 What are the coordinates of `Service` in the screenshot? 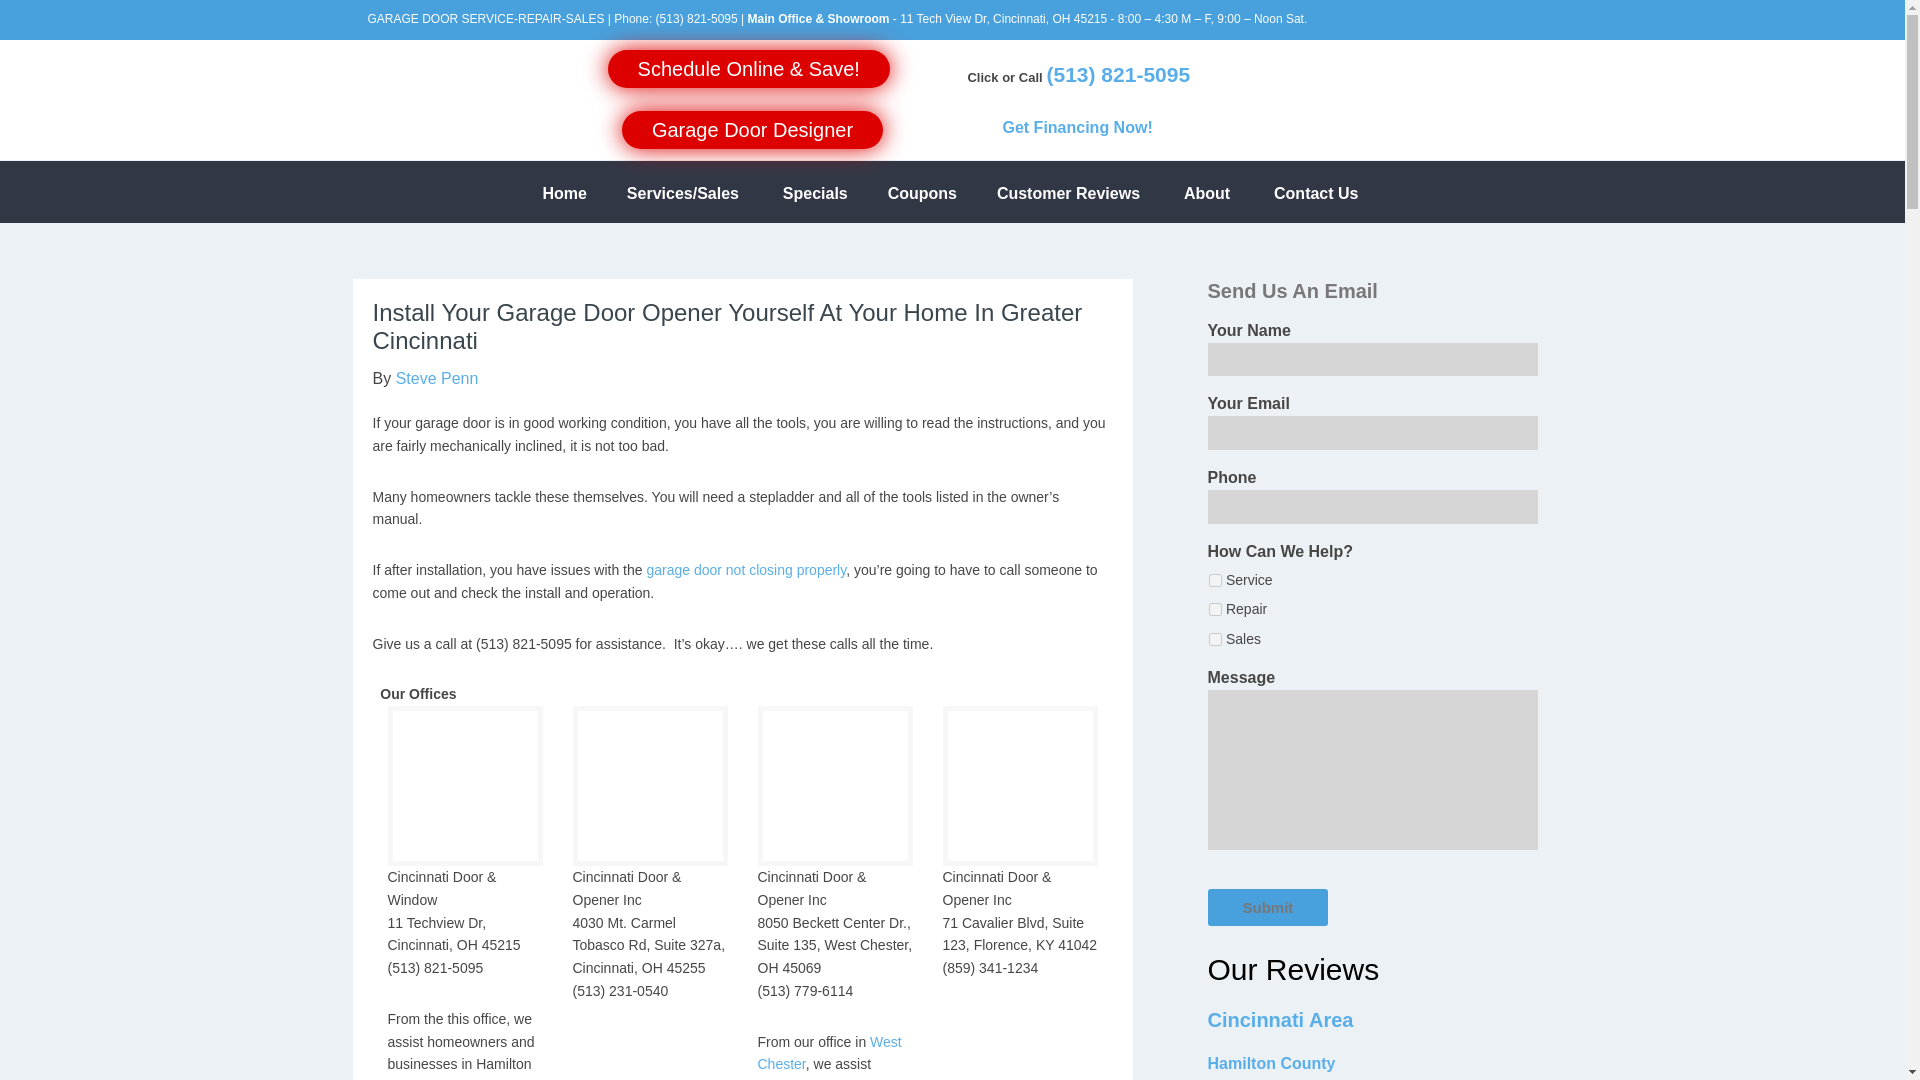 It's located at (1214, 580).